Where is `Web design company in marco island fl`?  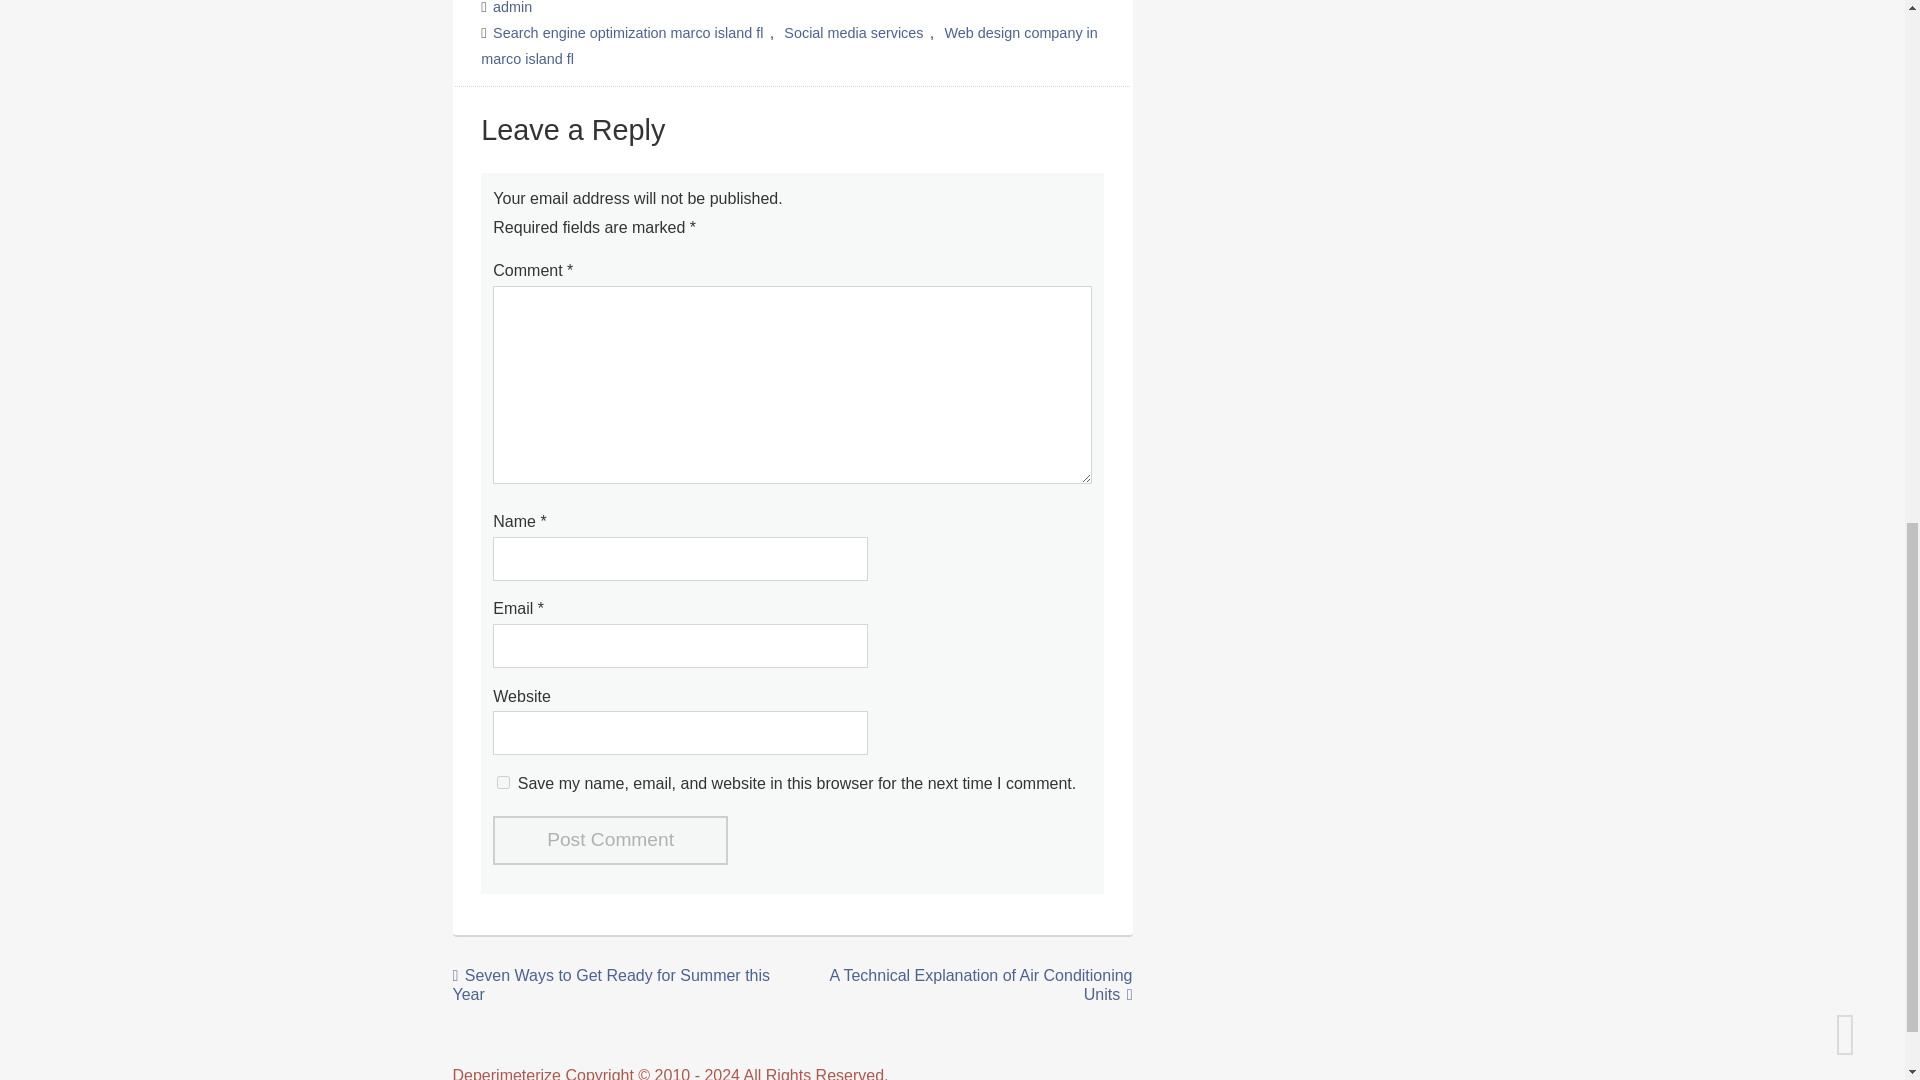 Web design company in marco island fl is located at coordinates (788, 45).